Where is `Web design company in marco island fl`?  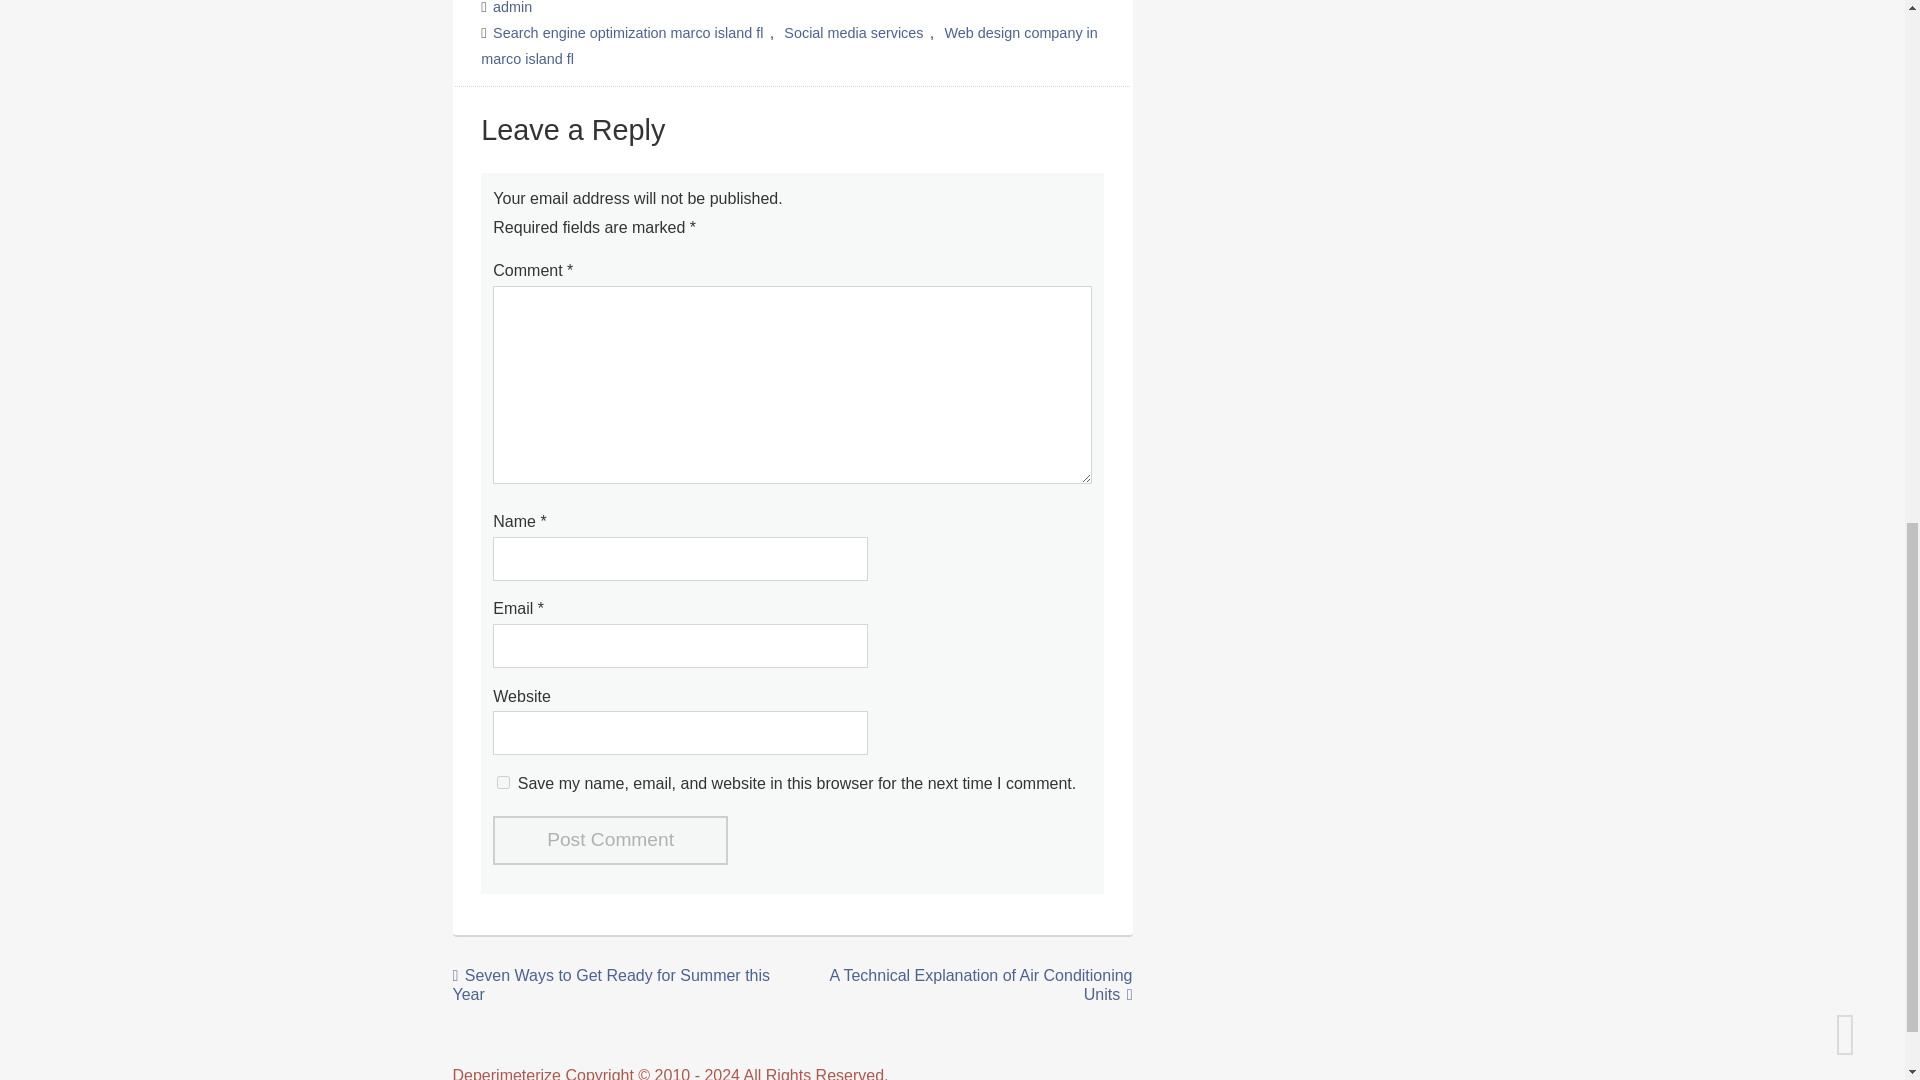 Web design company in marco island fl is located at coordinates (788, 45).